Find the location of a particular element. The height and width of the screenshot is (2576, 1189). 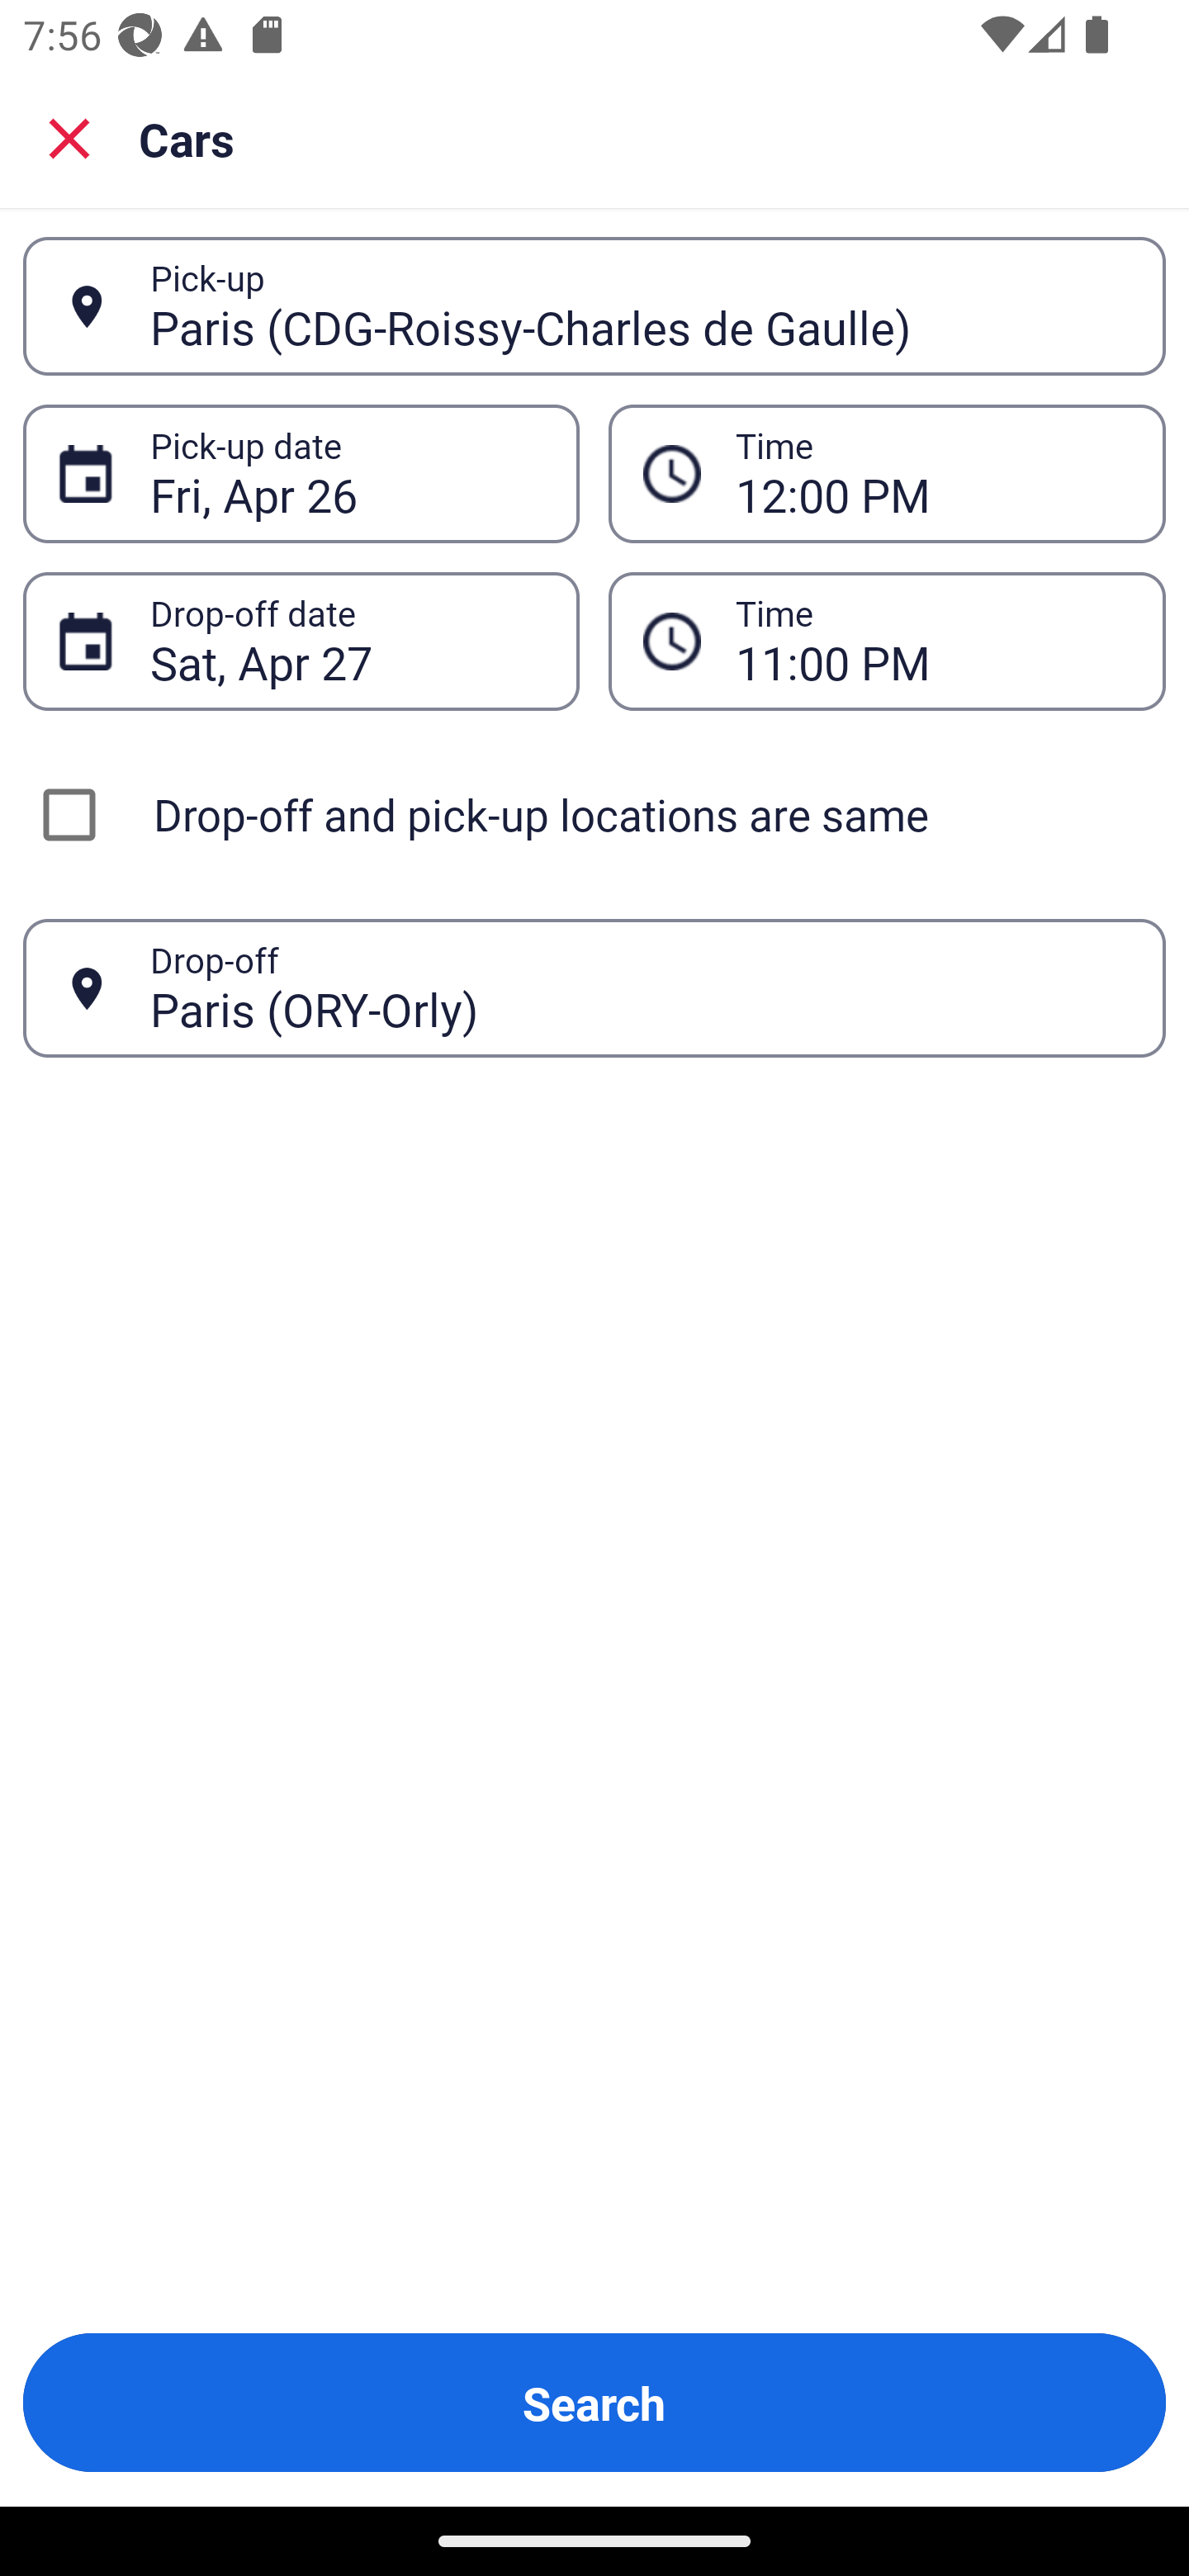

Fri, Apr 26 is located at coordinates (347, 474).